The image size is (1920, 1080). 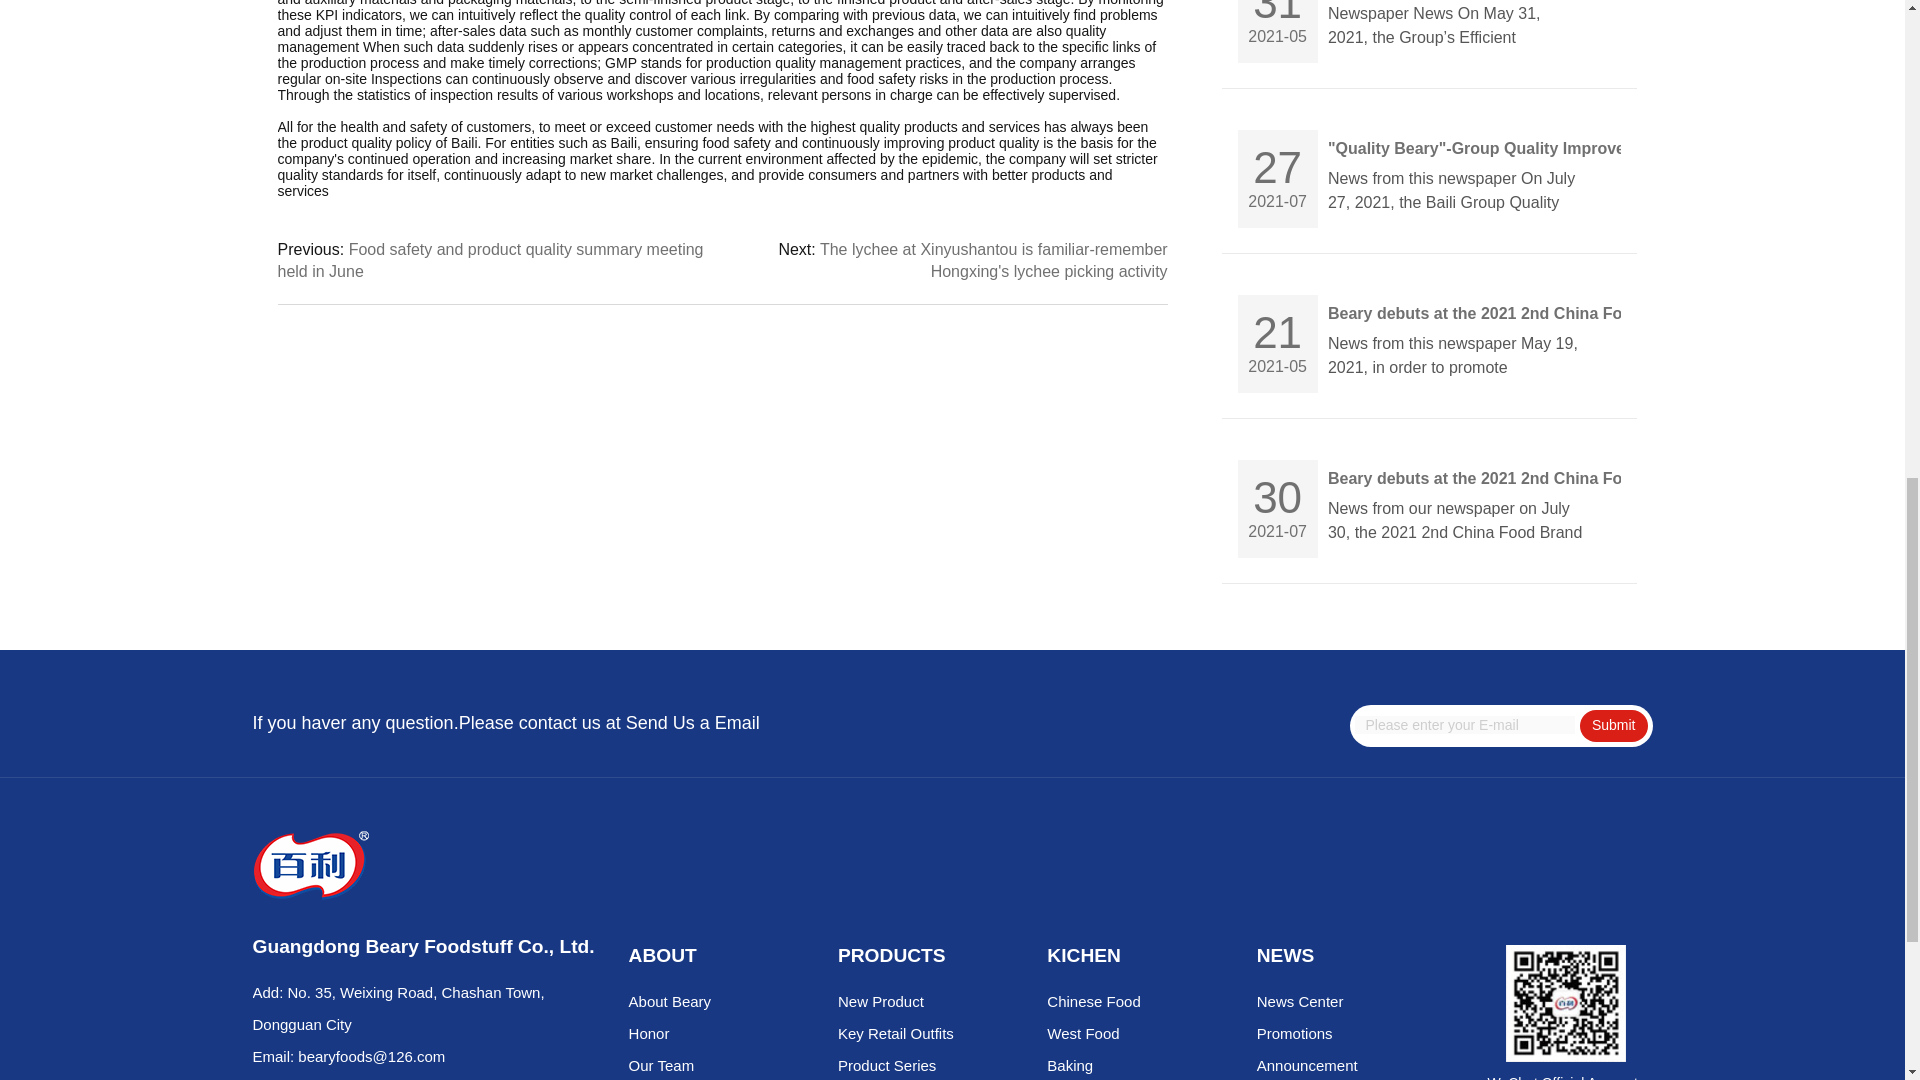 I want to click on WeChat Official Accounts, so click(x=1566, y=1003).